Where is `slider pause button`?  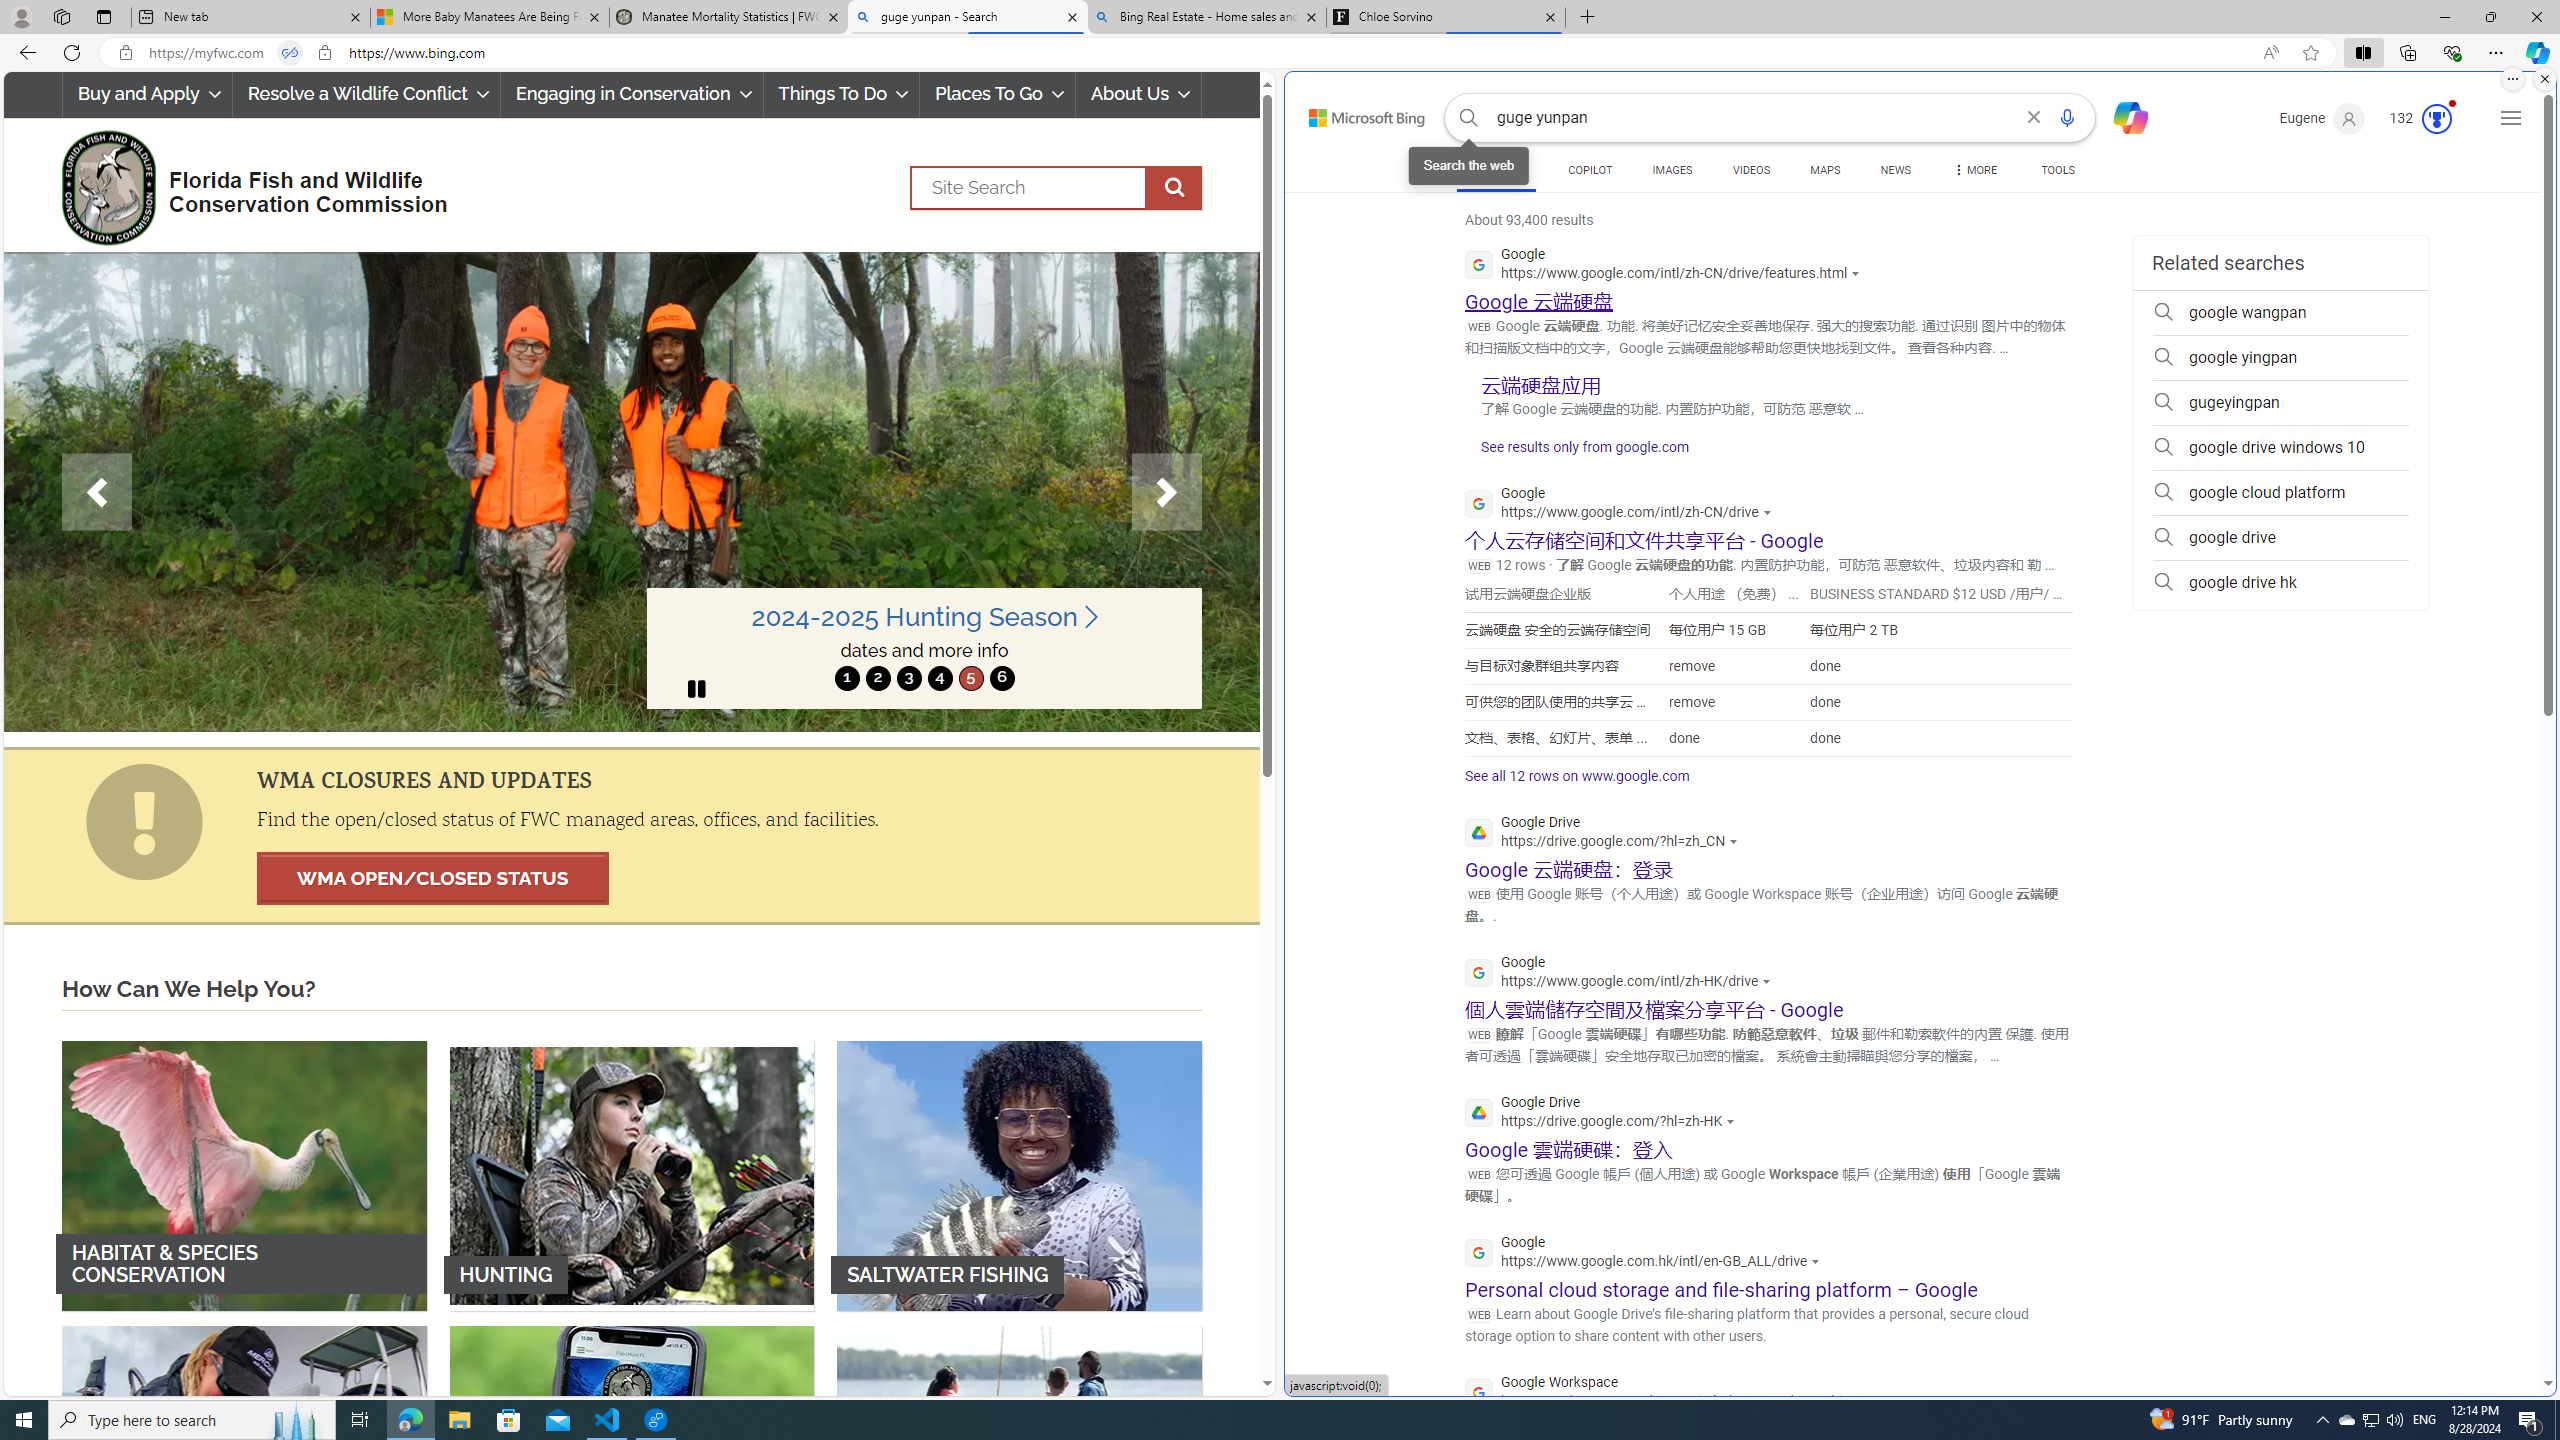 slider pause button is located at coordinates (697, 688).